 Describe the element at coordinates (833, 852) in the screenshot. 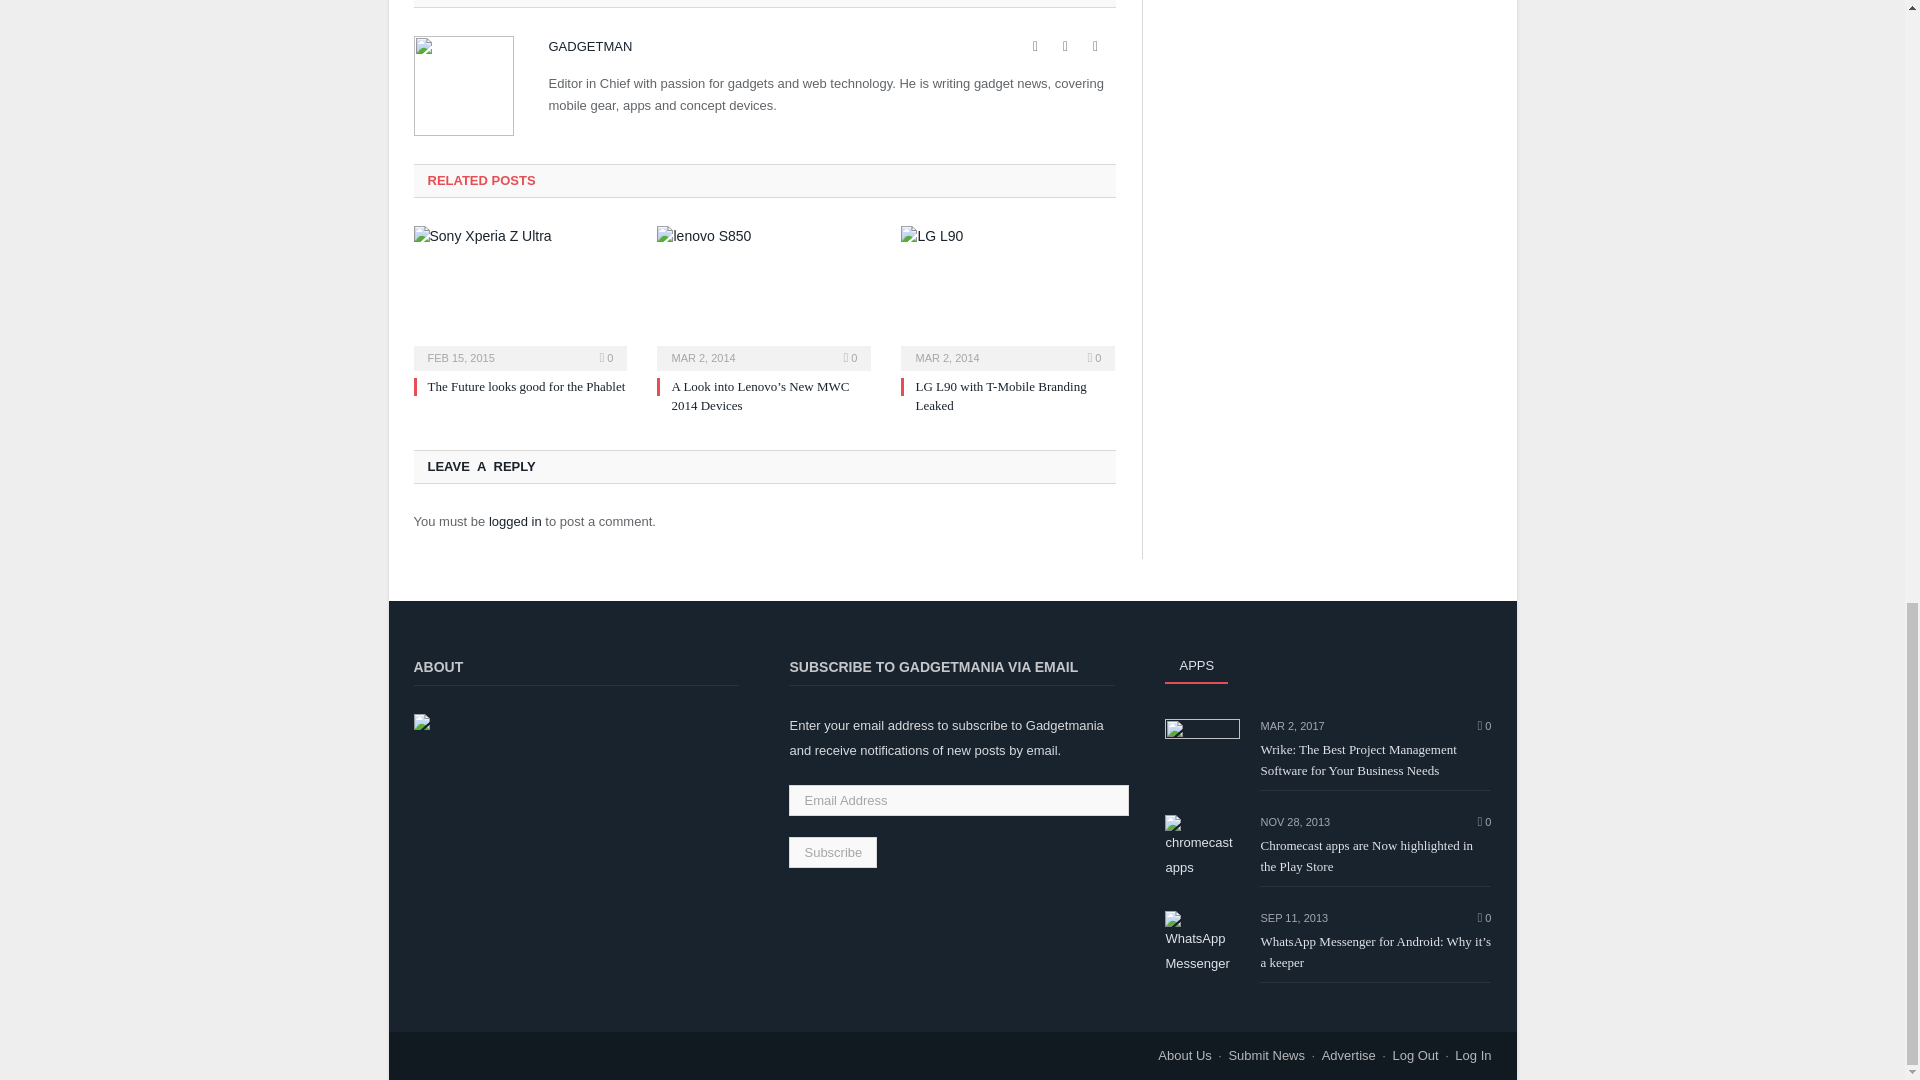

I see `Subscribe` at that location.